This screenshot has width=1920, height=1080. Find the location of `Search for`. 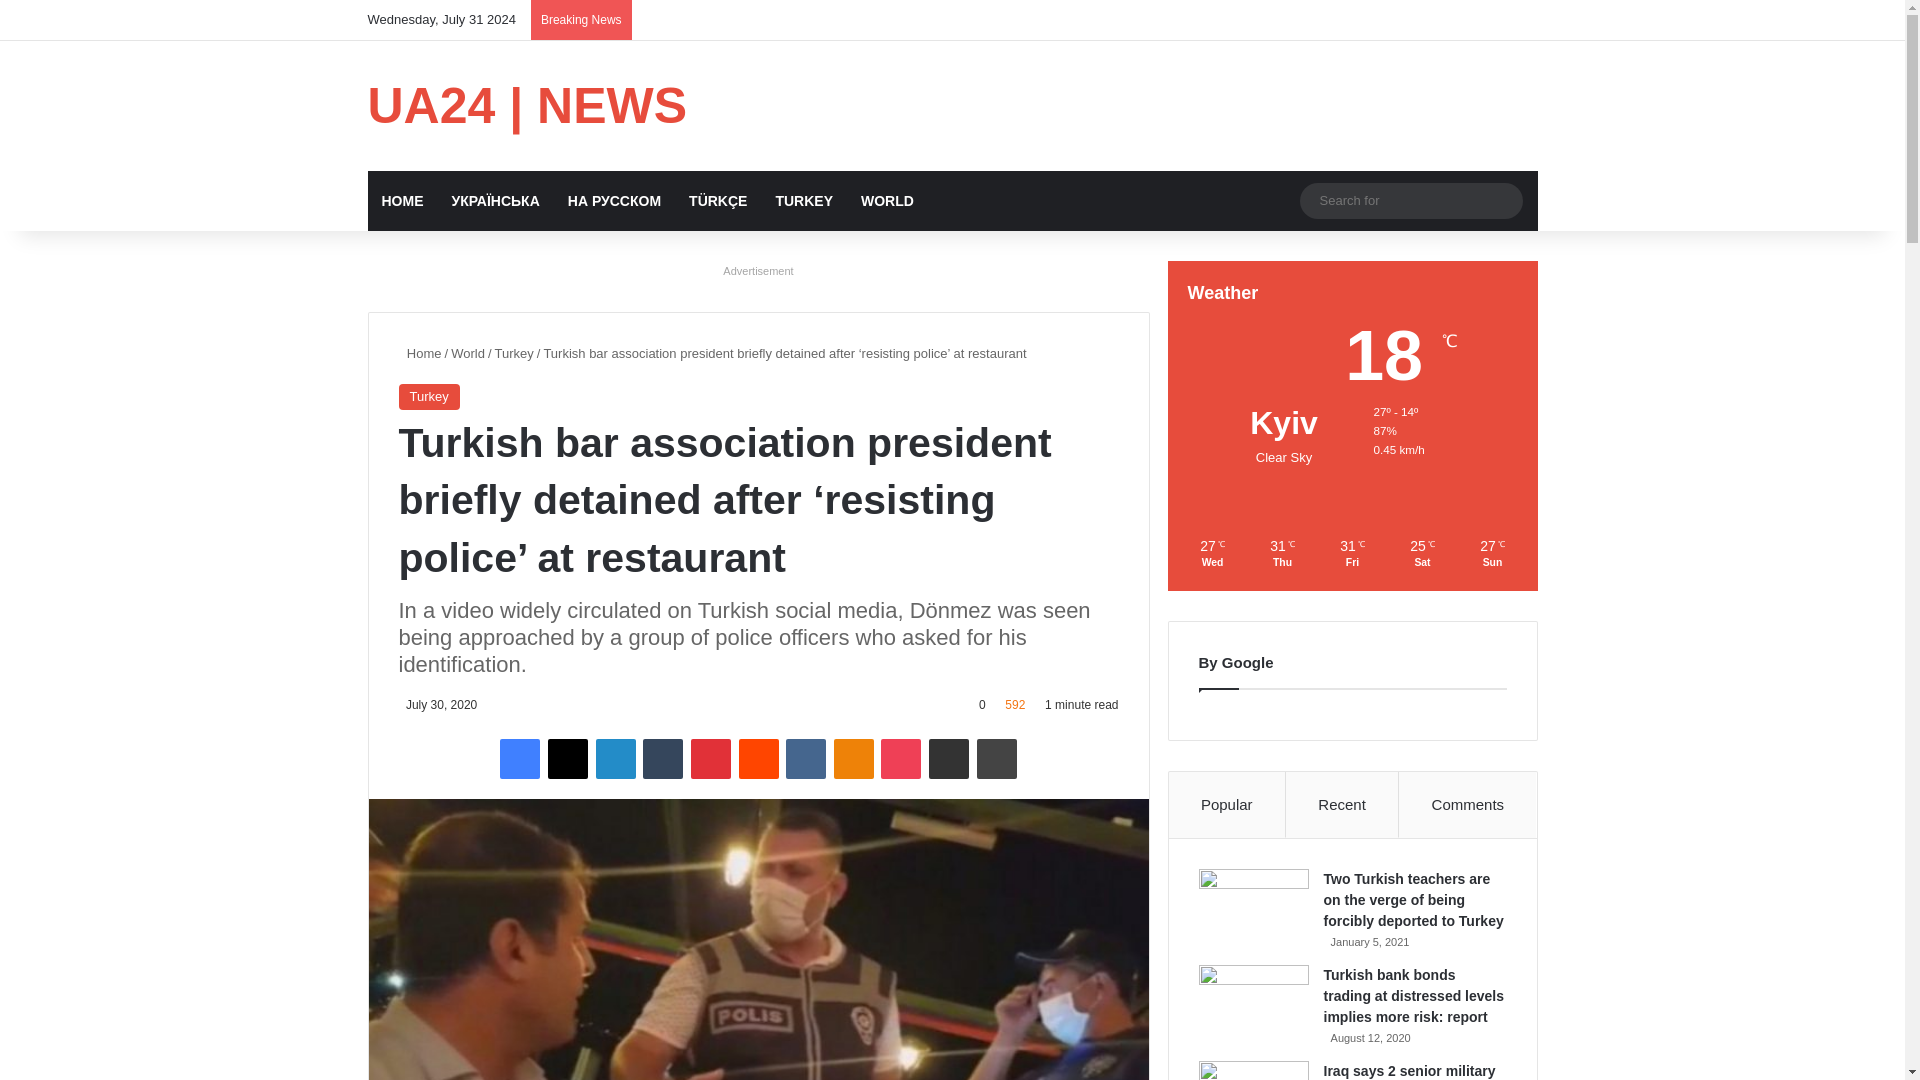

Search for is located at coordinates (1410, 200).